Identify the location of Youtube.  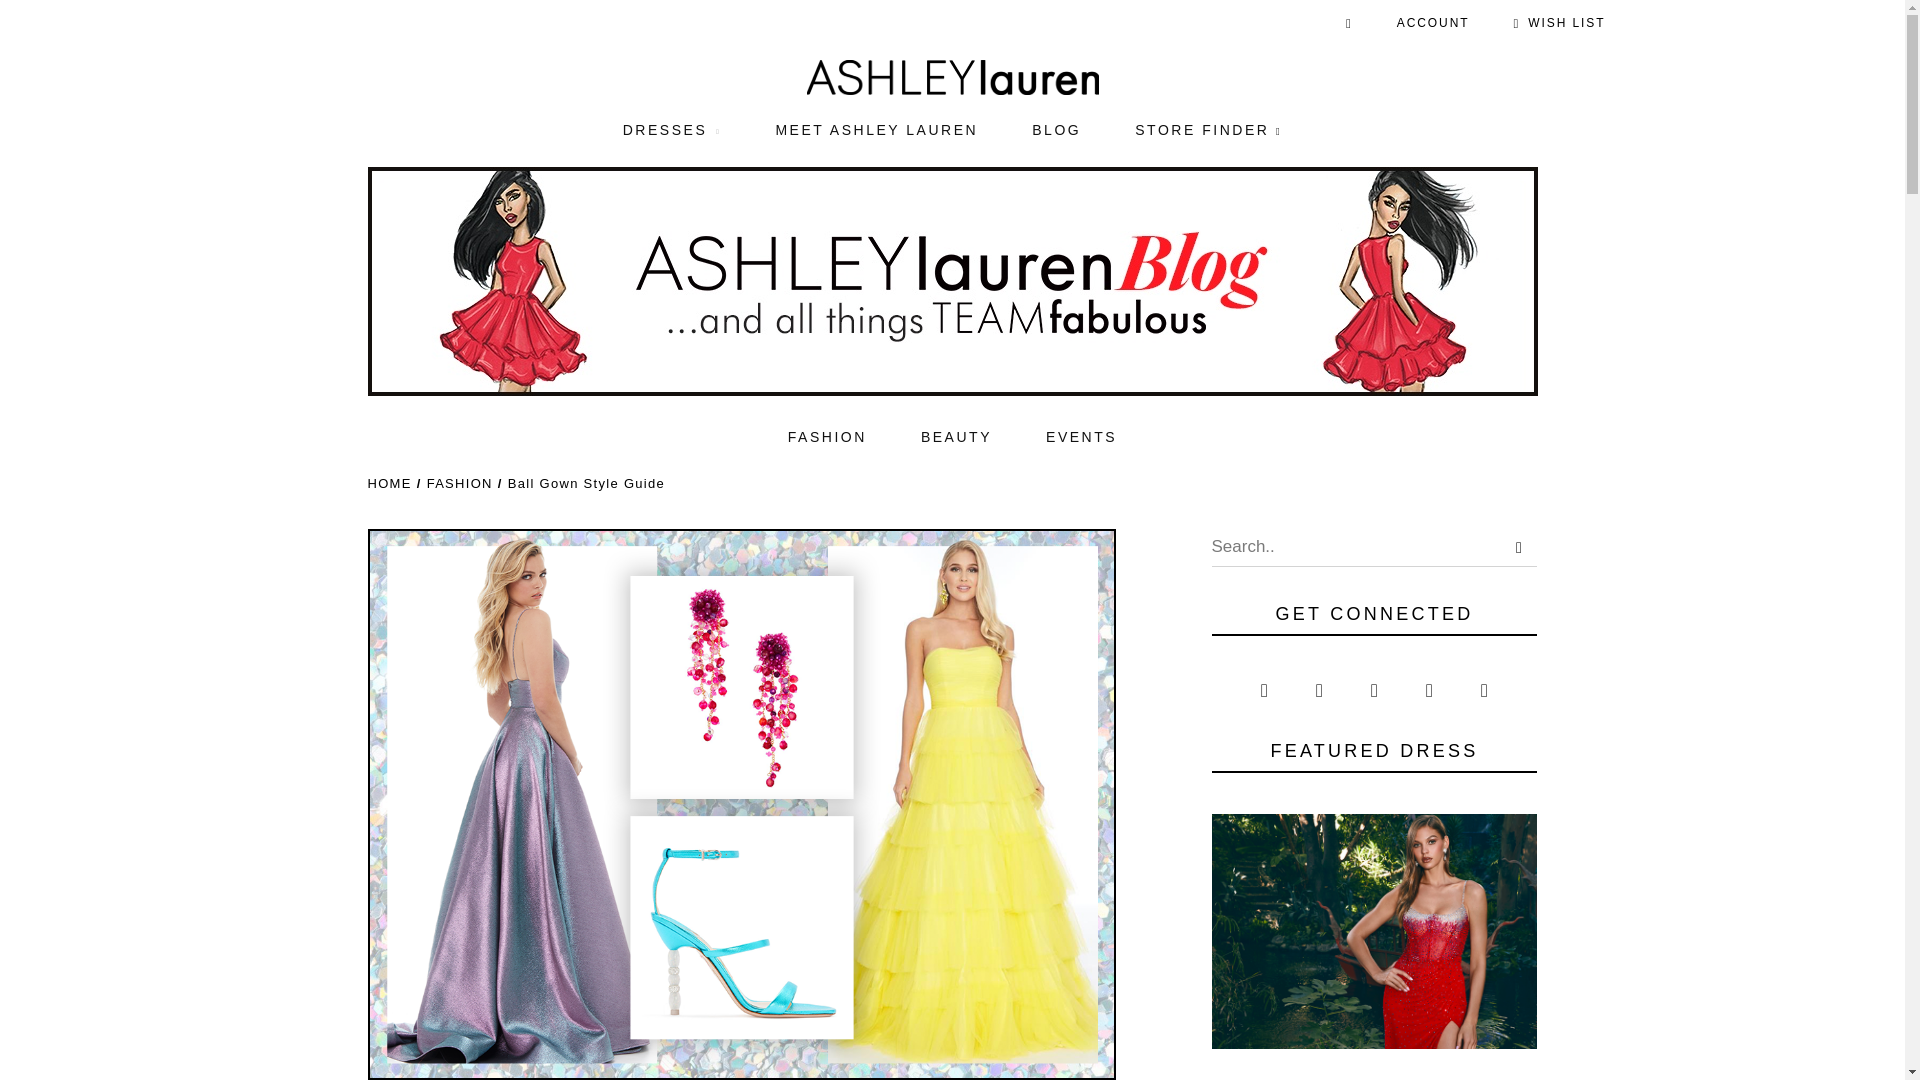
(1484, 690).